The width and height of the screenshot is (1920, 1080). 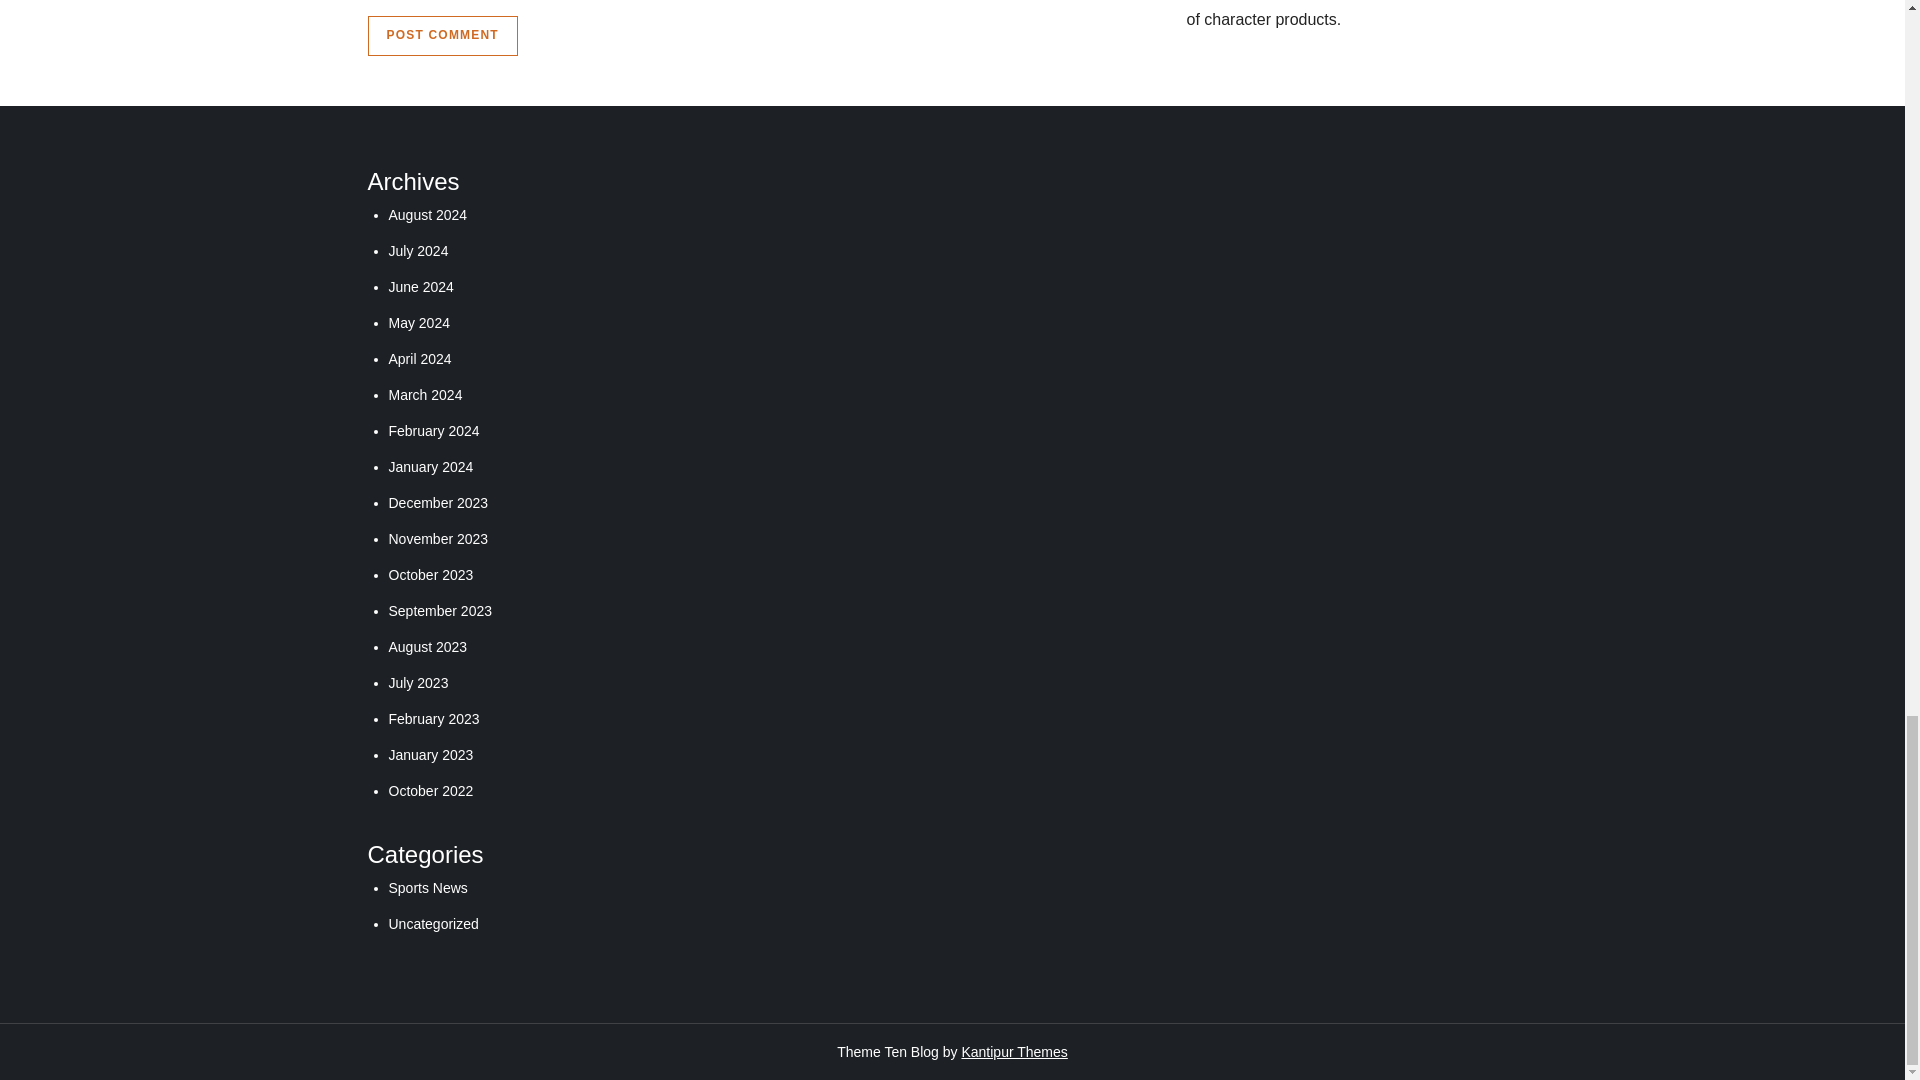 What do you see at coordinates (443, 36) in the screenshot?
I see `Post Comment` at bounding box center [443, 36].